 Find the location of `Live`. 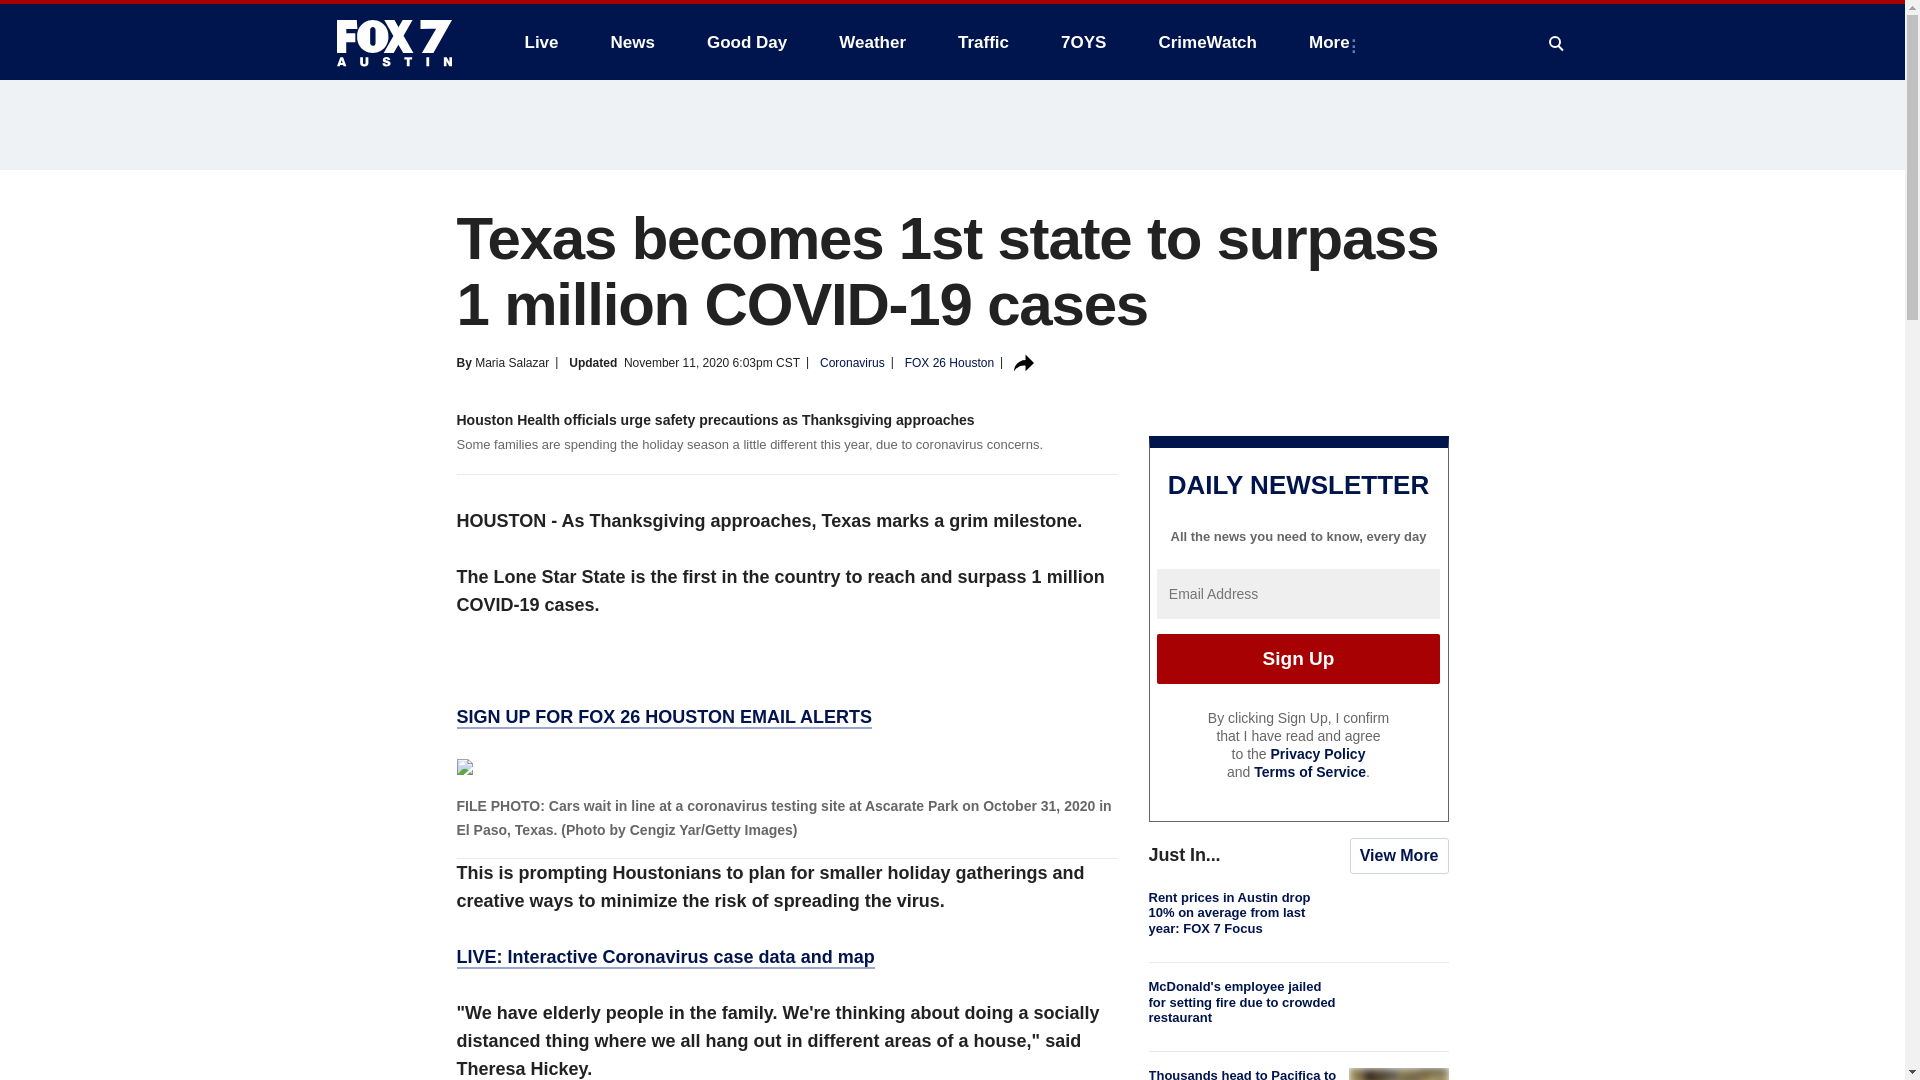

Live is located at coordinates (541, 42).